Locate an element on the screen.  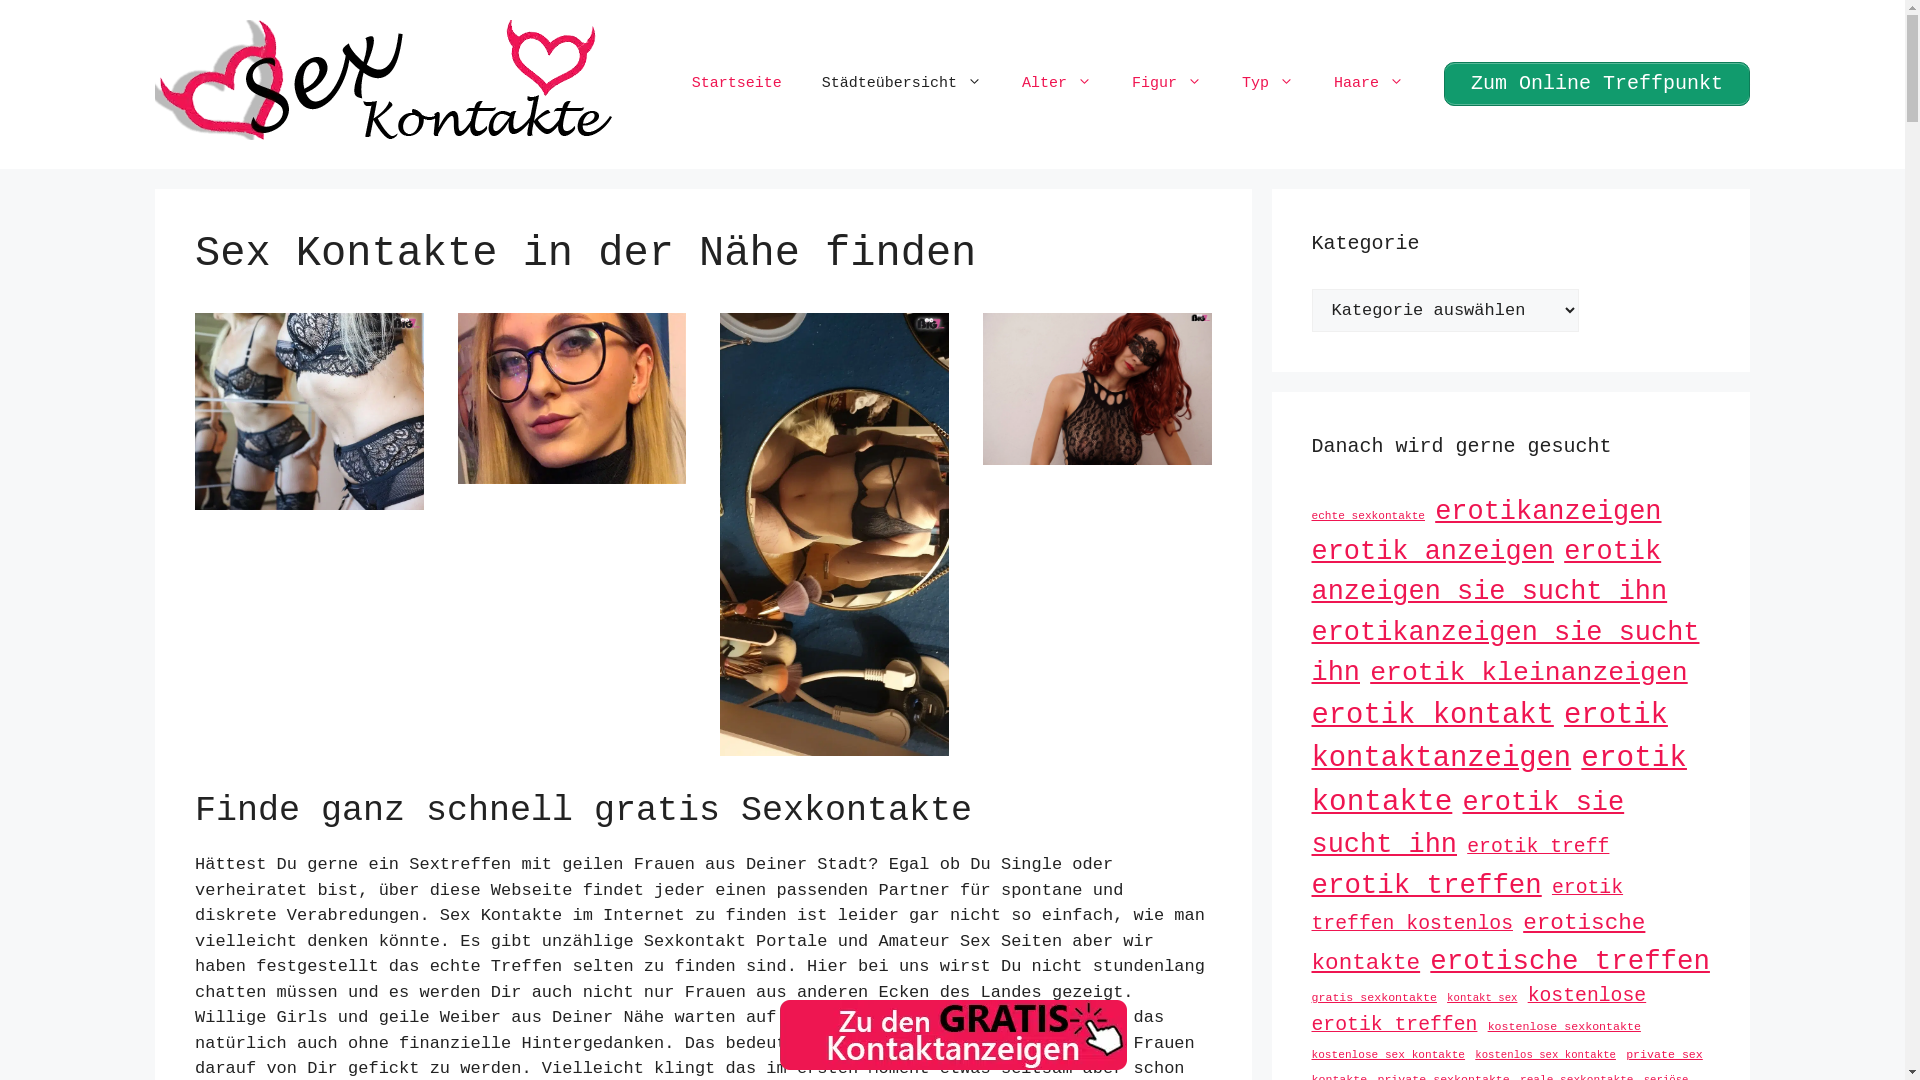
Haare is located at coordinates (1369, 84).